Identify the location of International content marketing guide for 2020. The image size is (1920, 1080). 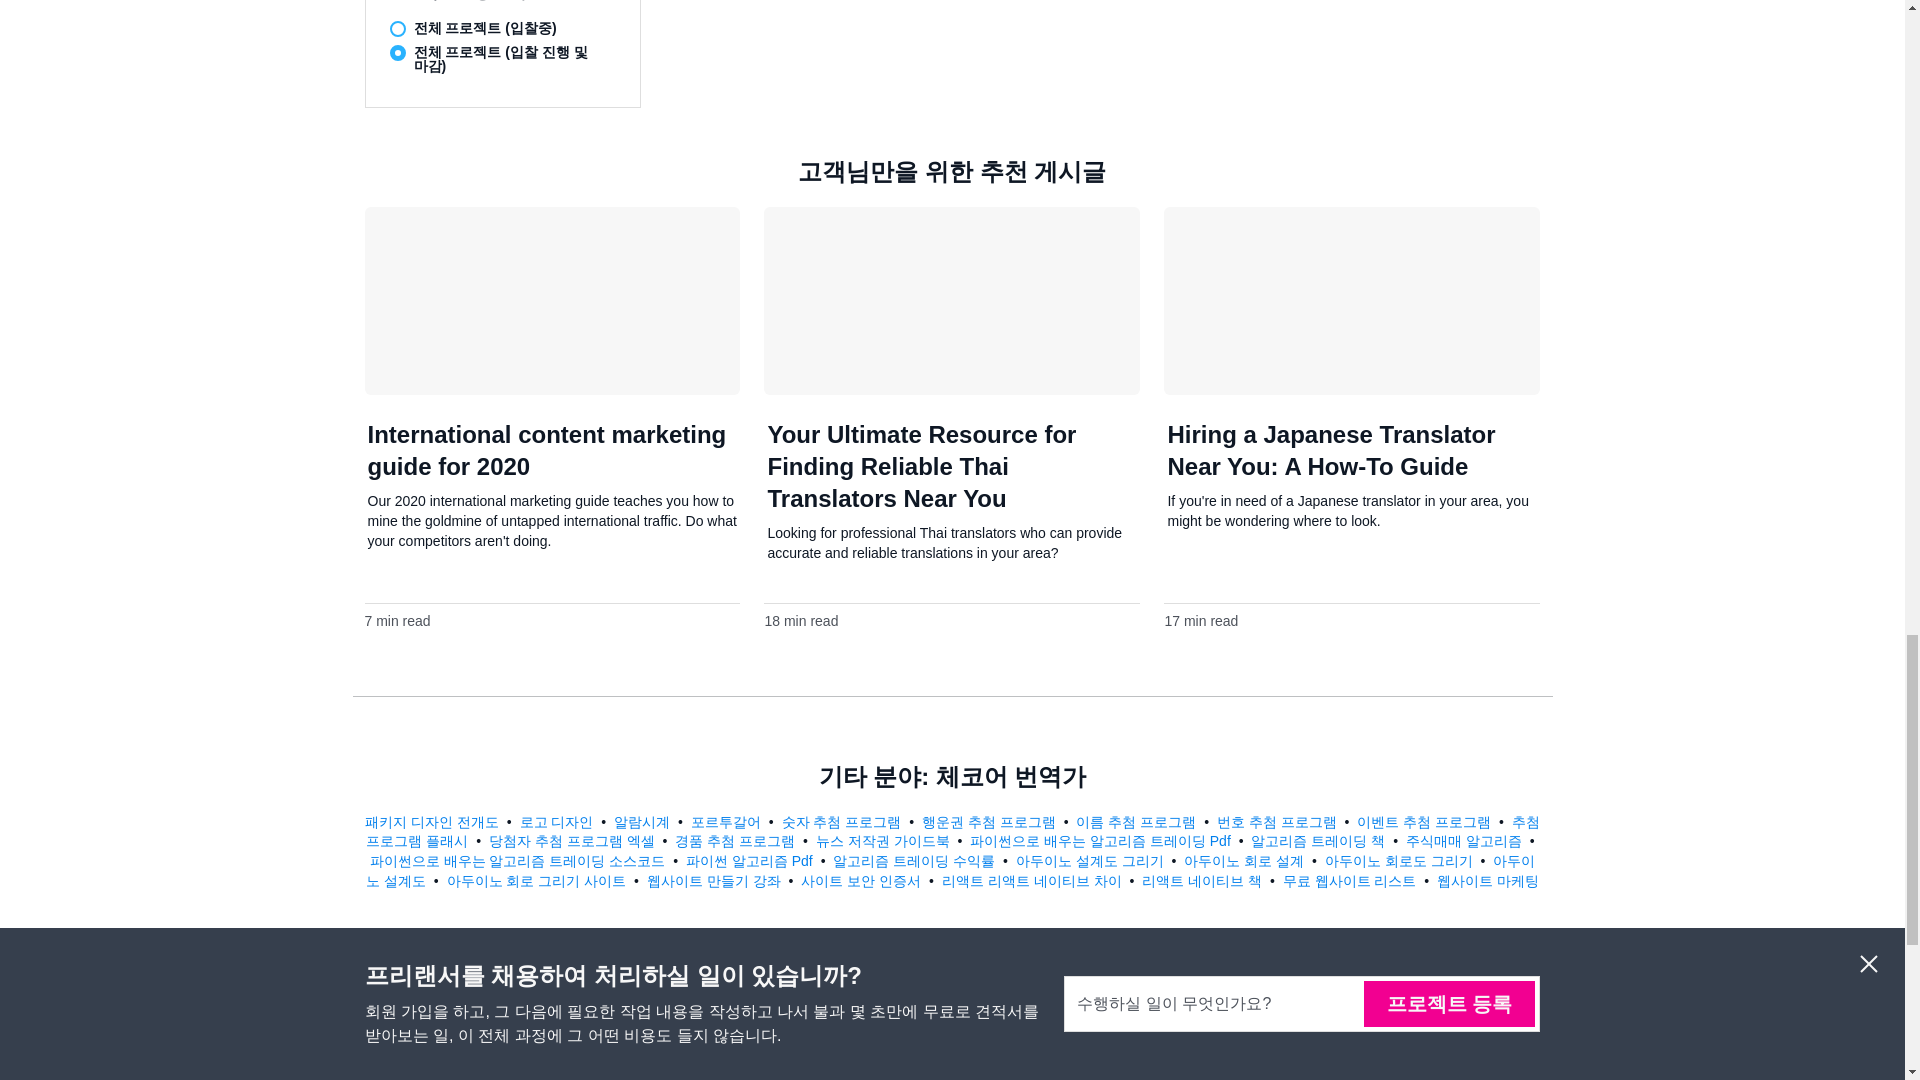
(548, 450).